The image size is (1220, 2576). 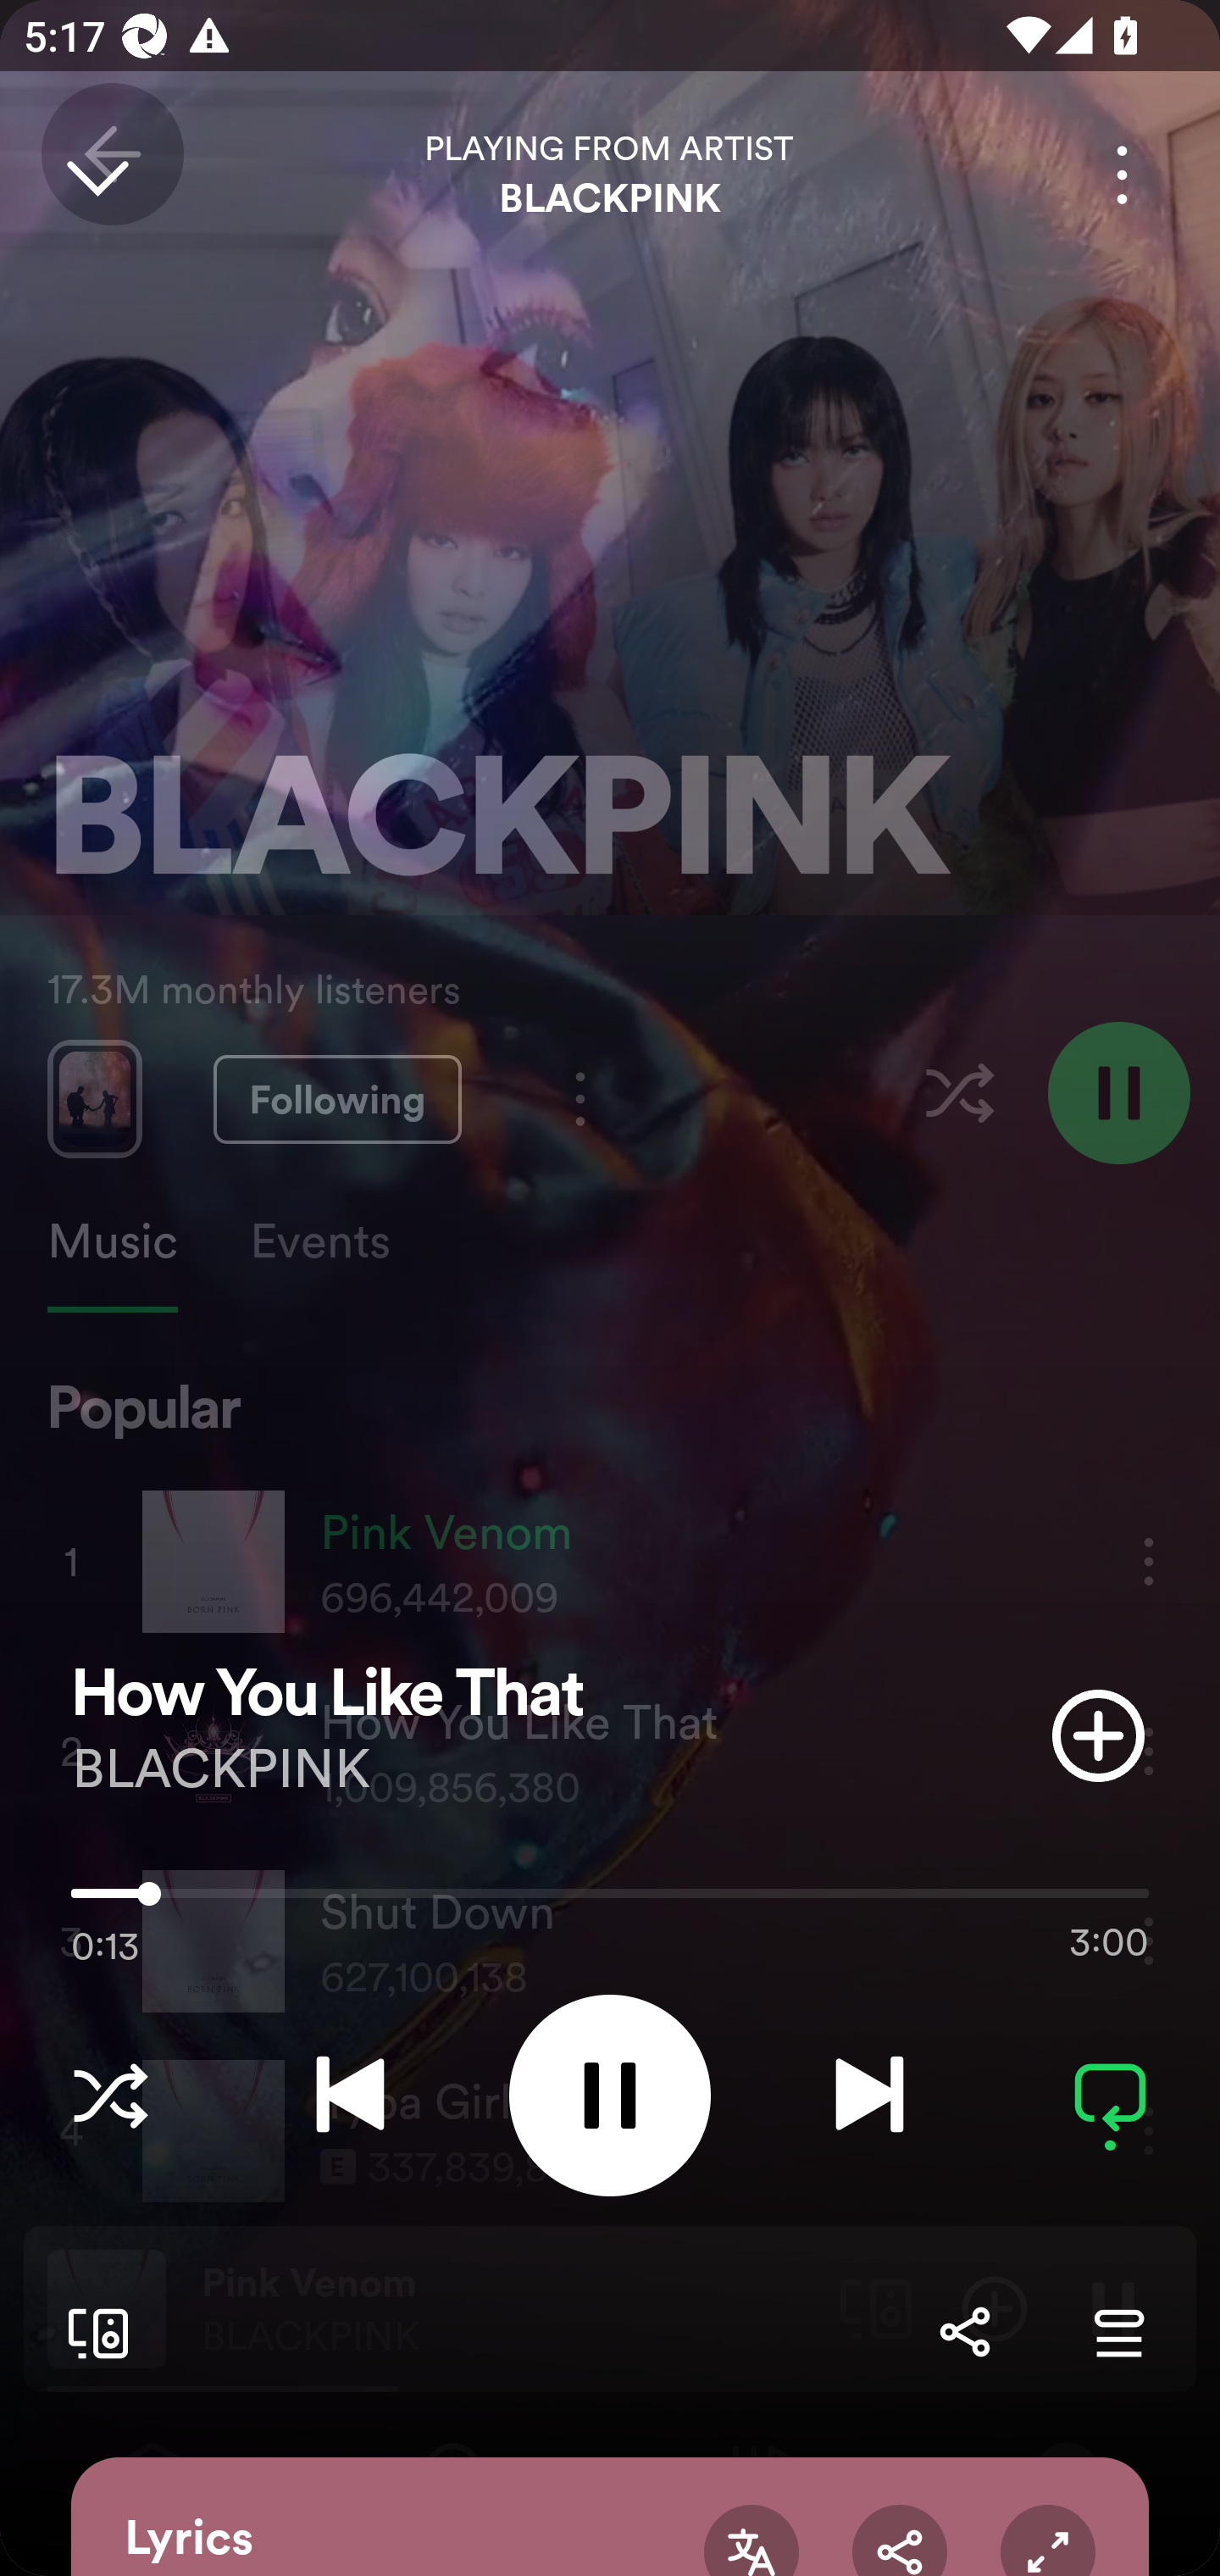 I want to click on Pause, so click(x=610, y=2095).